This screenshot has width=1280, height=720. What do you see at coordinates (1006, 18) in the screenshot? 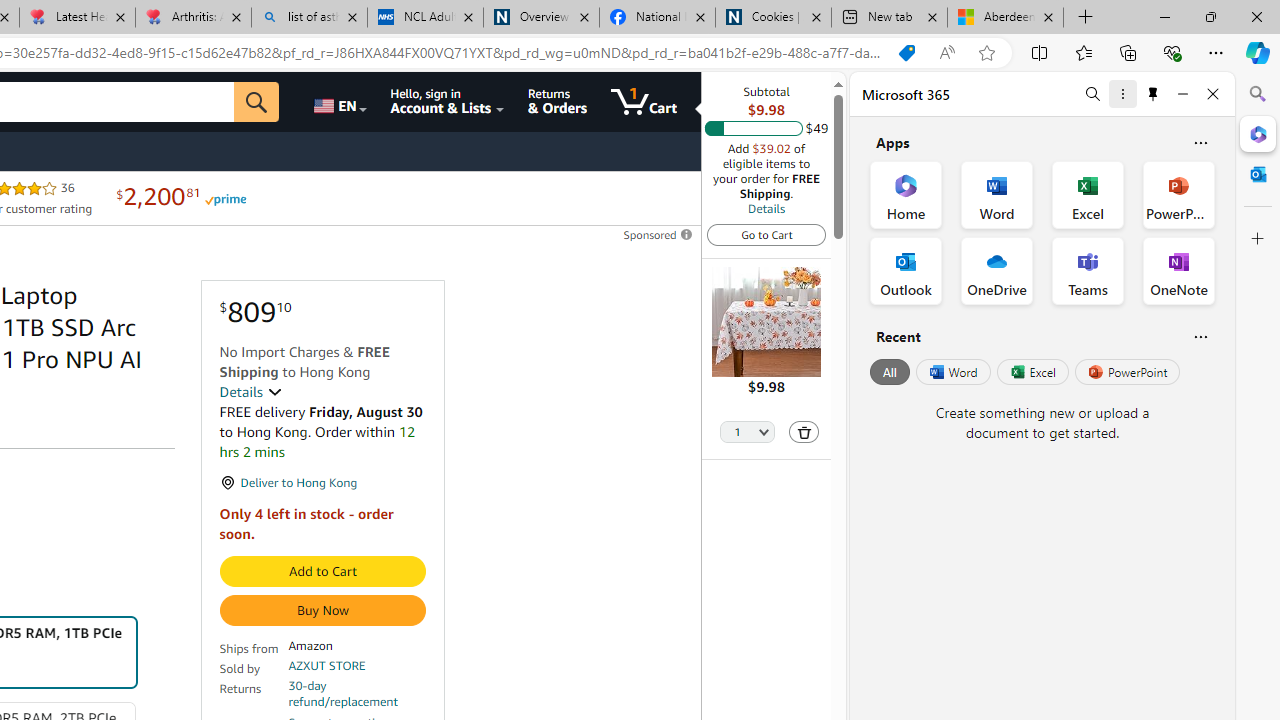
I see `Aberdeen, Hong Kong SAR hourly forecast | Microsoft Weather` at bounding box center [1006, 18].